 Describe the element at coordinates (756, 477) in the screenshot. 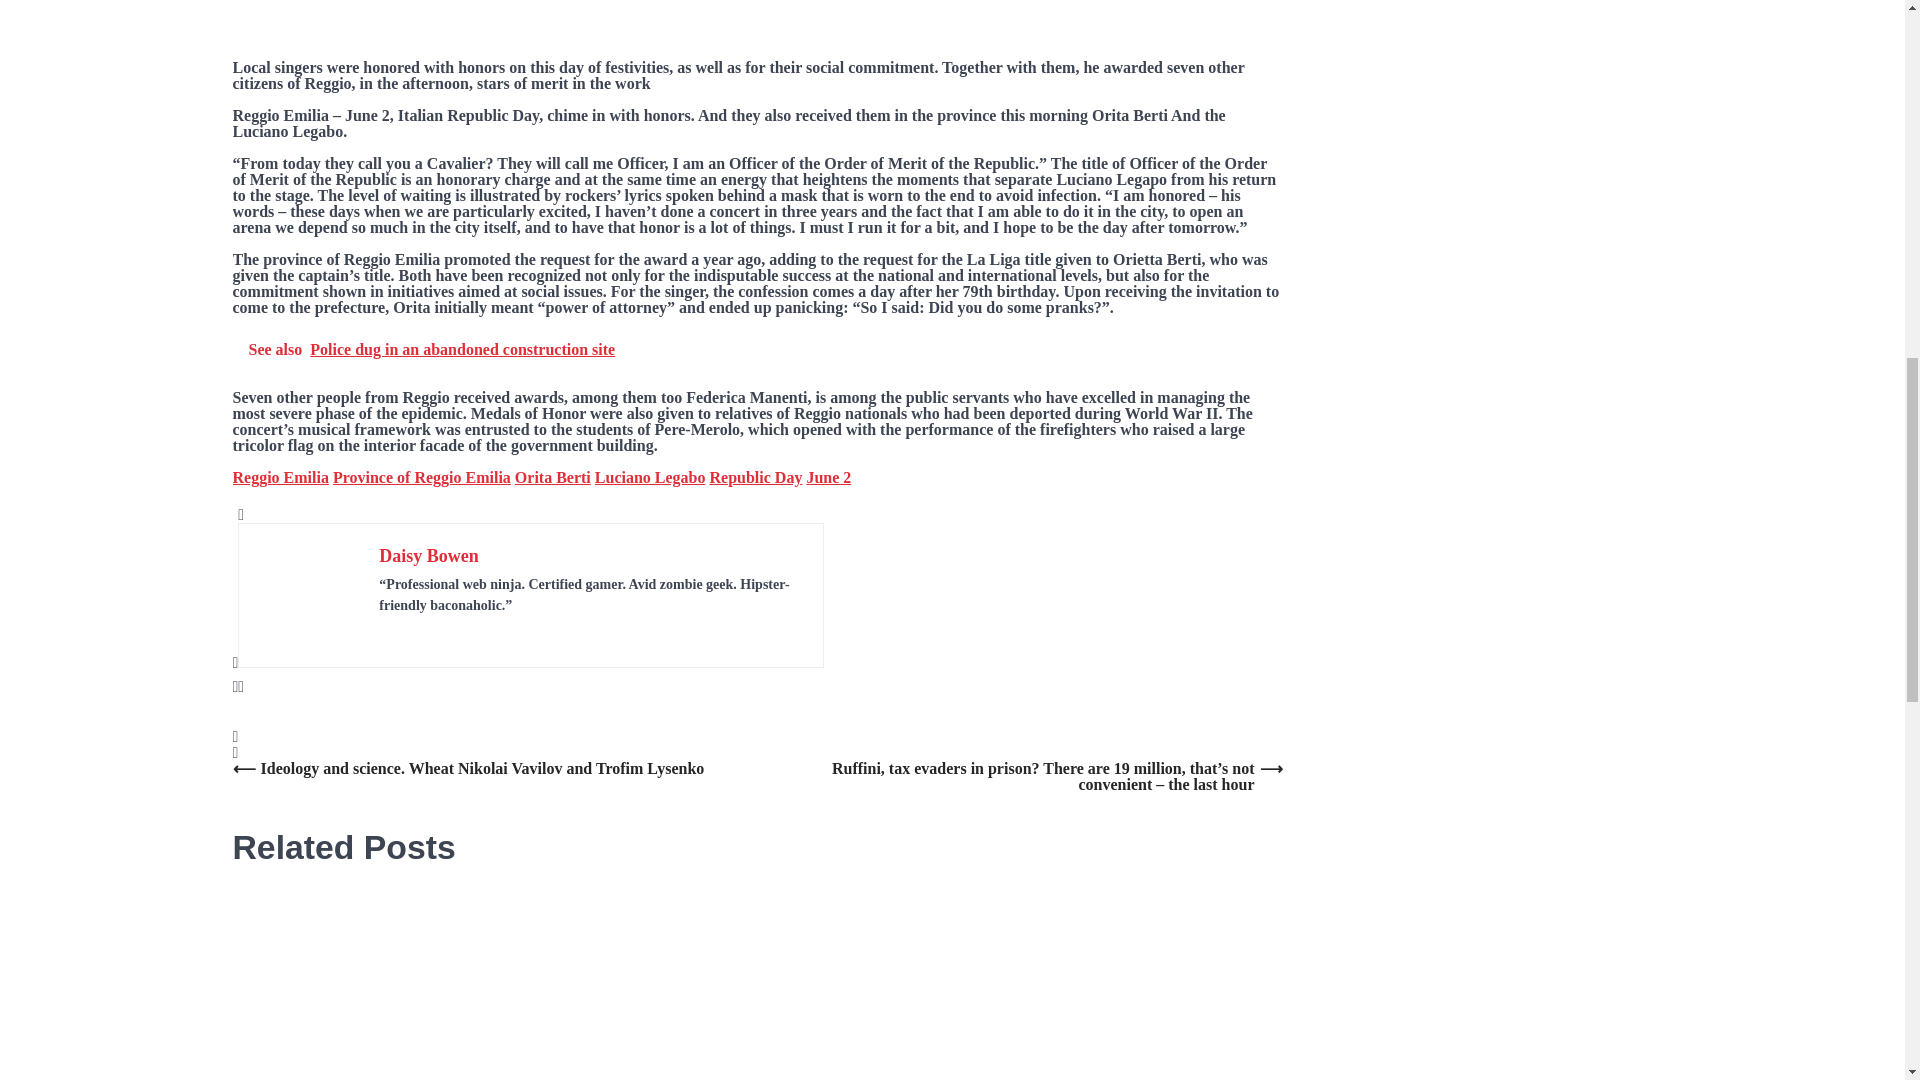

I see `Republic Day` at that location.